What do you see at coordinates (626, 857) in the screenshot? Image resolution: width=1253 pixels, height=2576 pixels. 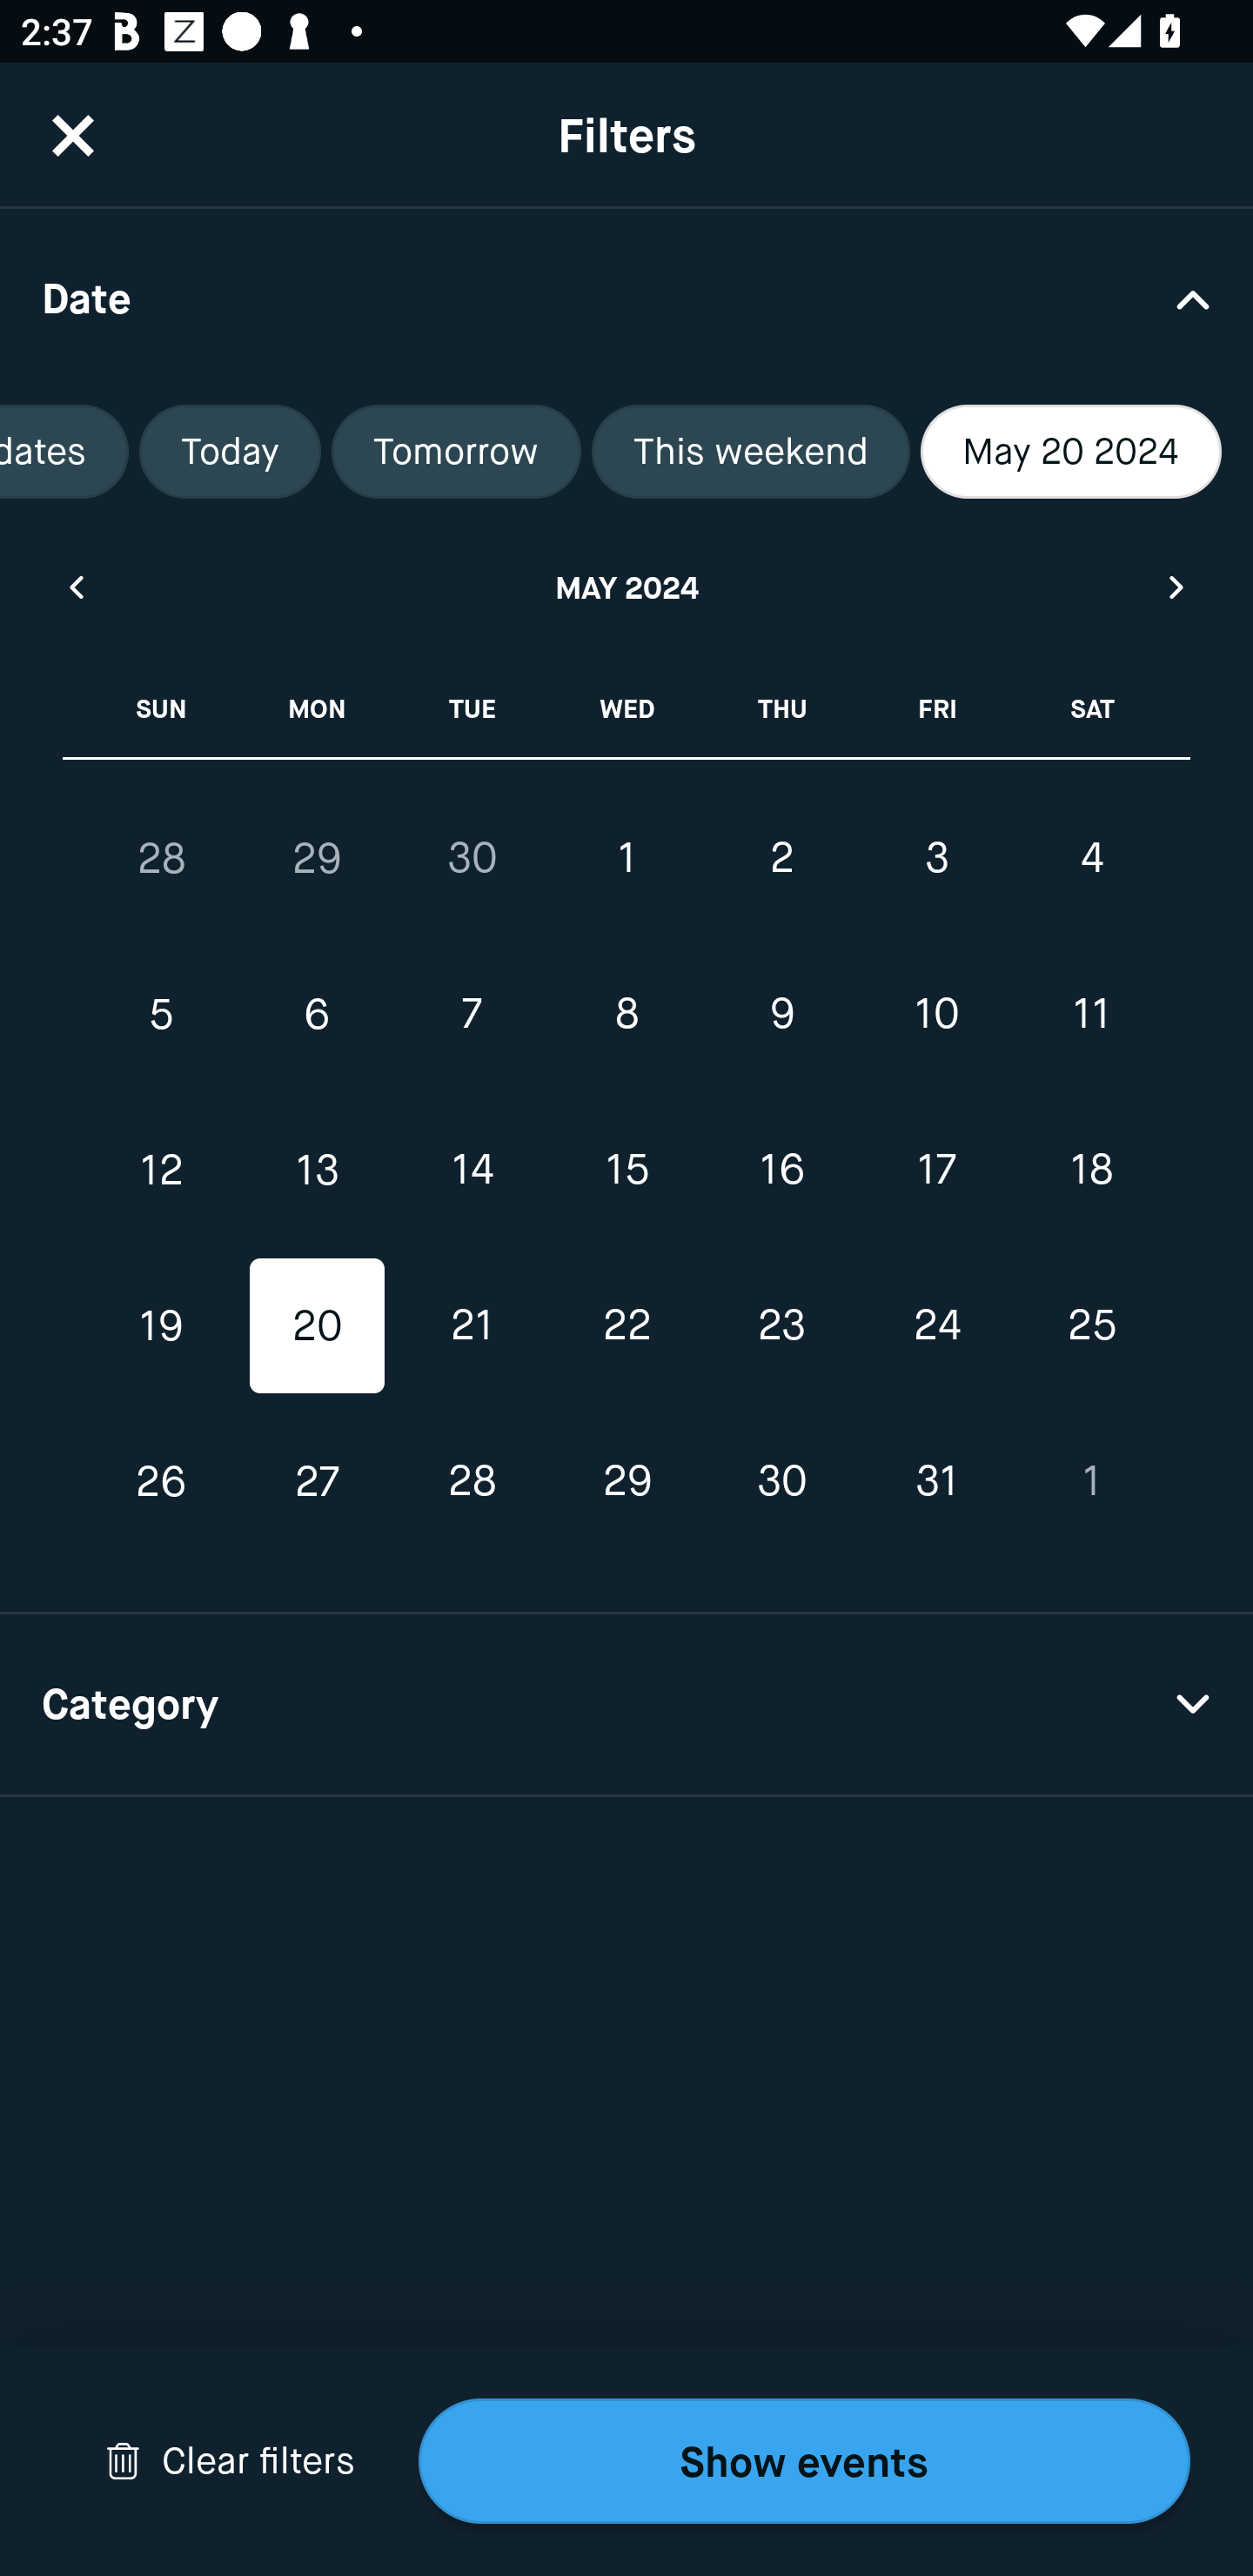 I see `1` at bounding box center [626, 857].